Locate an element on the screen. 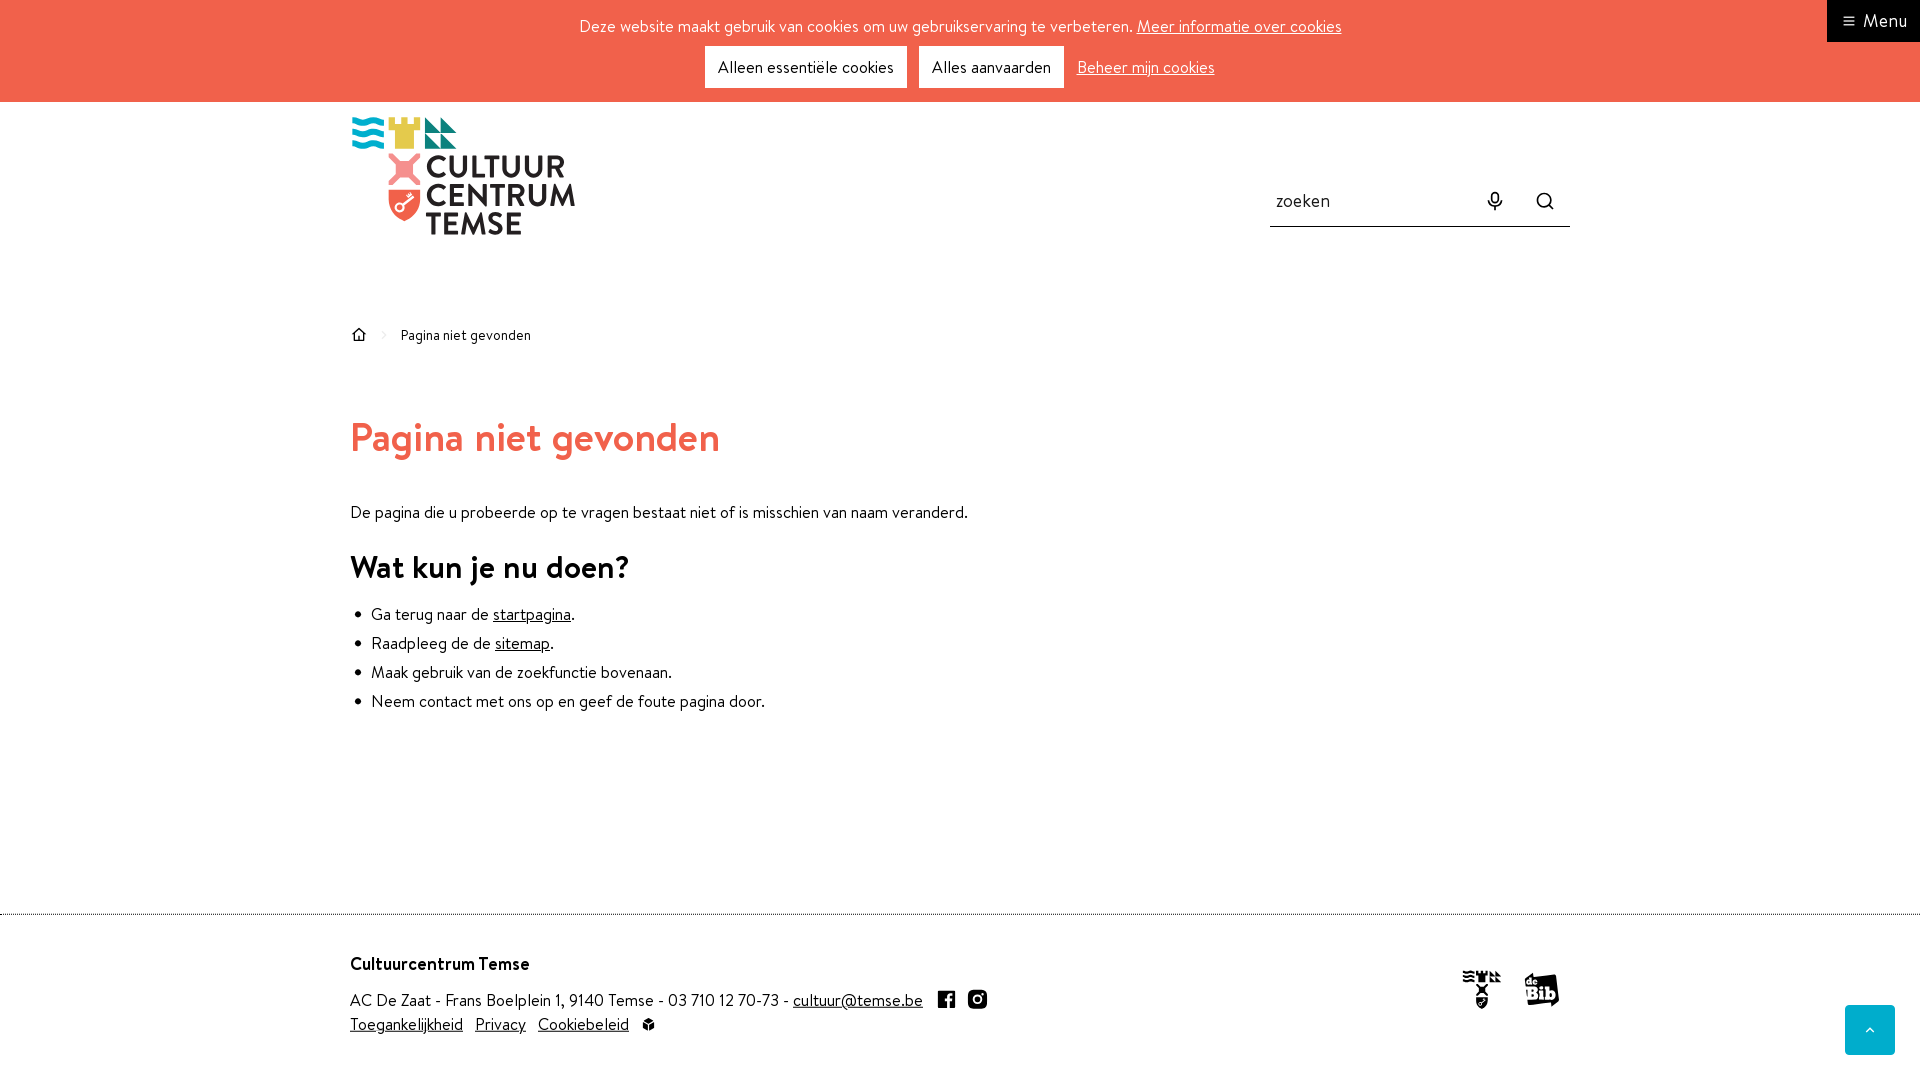  cultuur@temse.be is located at coordinates (858, 1000).